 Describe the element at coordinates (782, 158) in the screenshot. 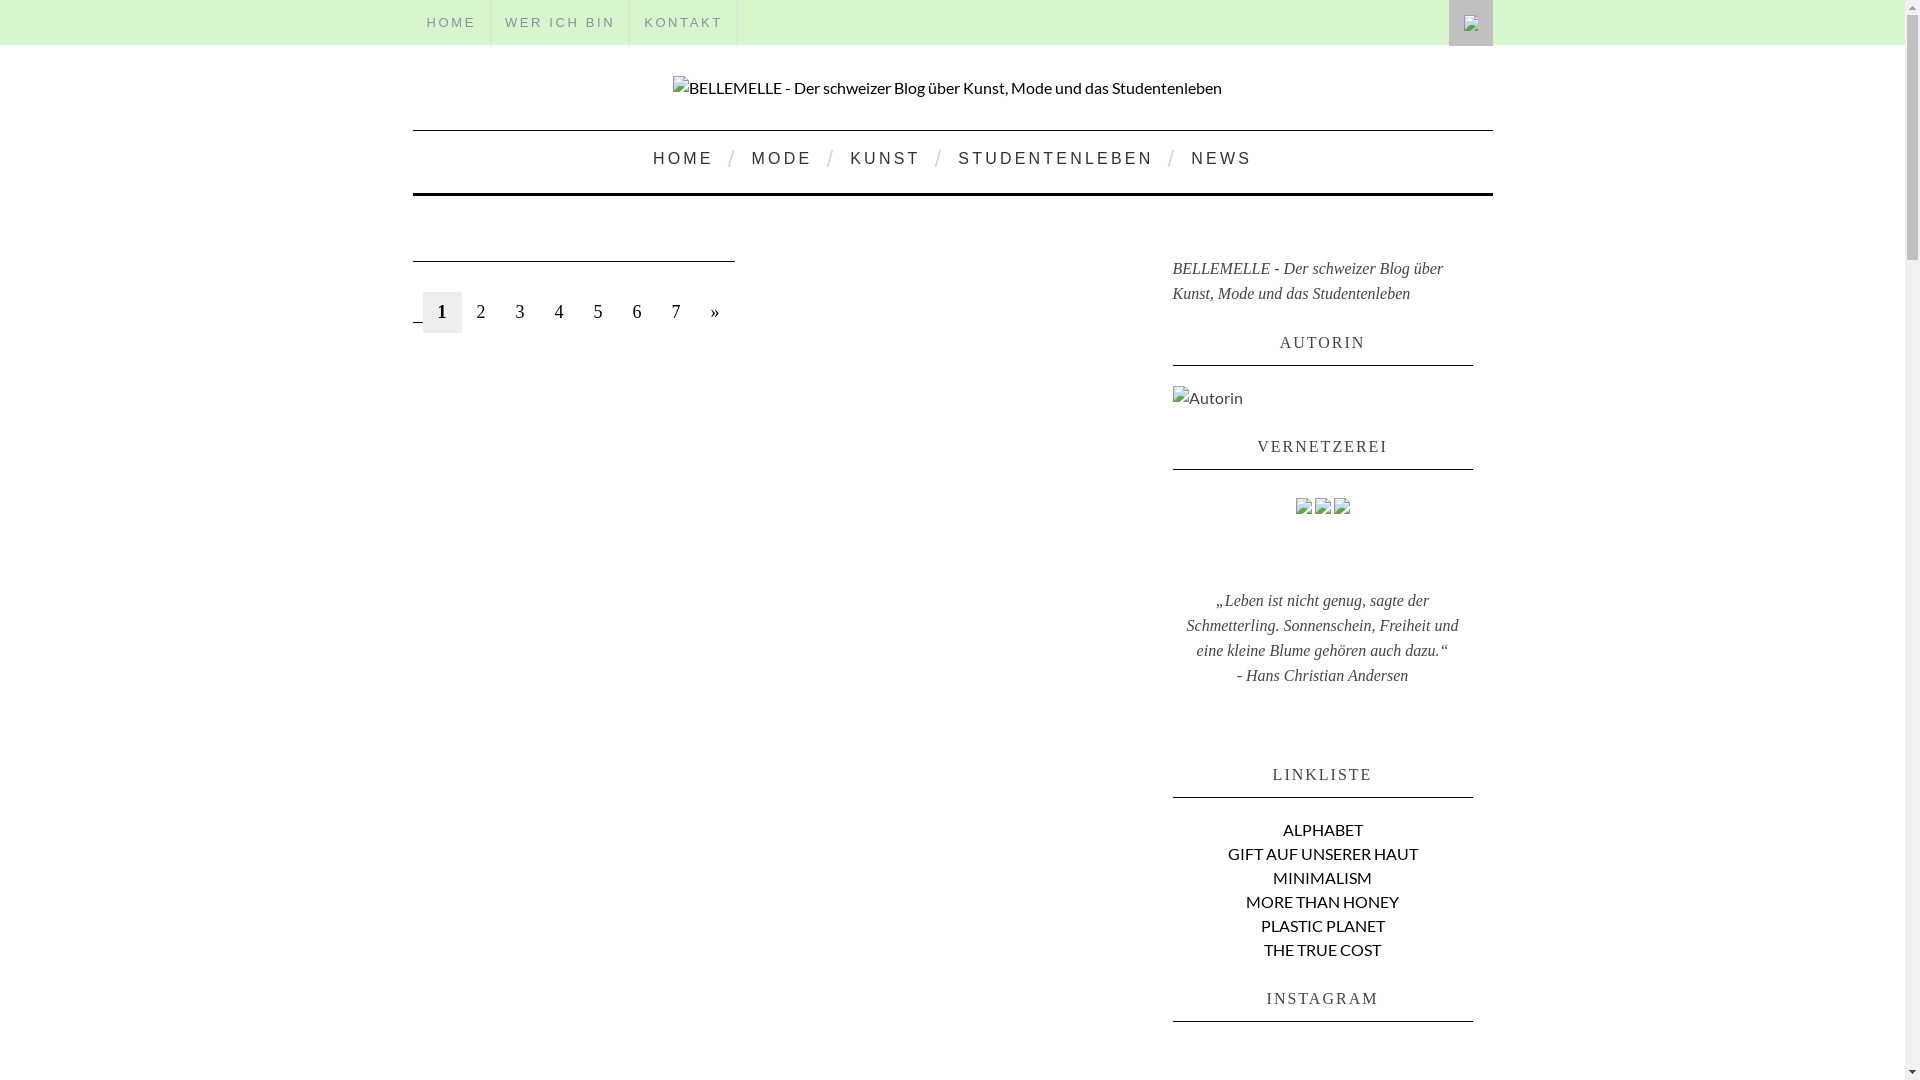

I see `MODE` at that location.